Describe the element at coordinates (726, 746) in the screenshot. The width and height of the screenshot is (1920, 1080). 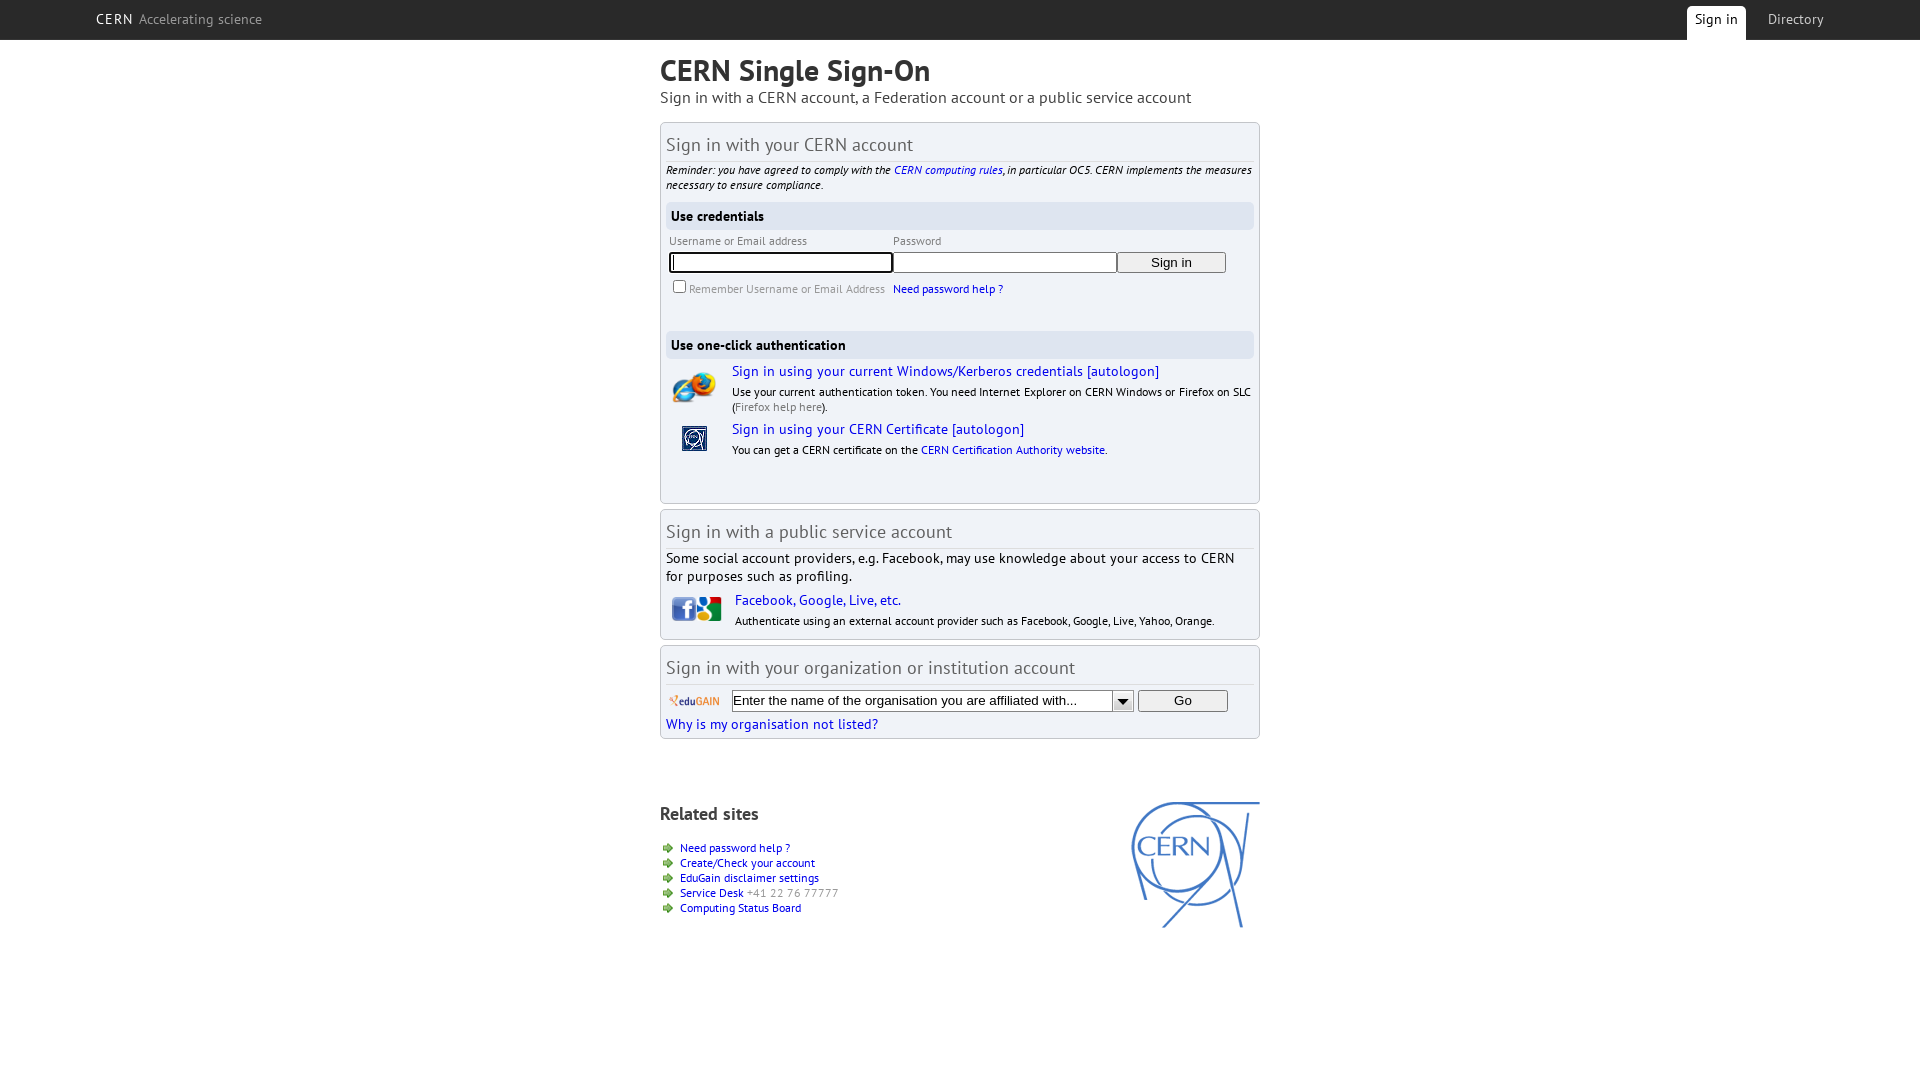
I see `[show debug information]` at that location.